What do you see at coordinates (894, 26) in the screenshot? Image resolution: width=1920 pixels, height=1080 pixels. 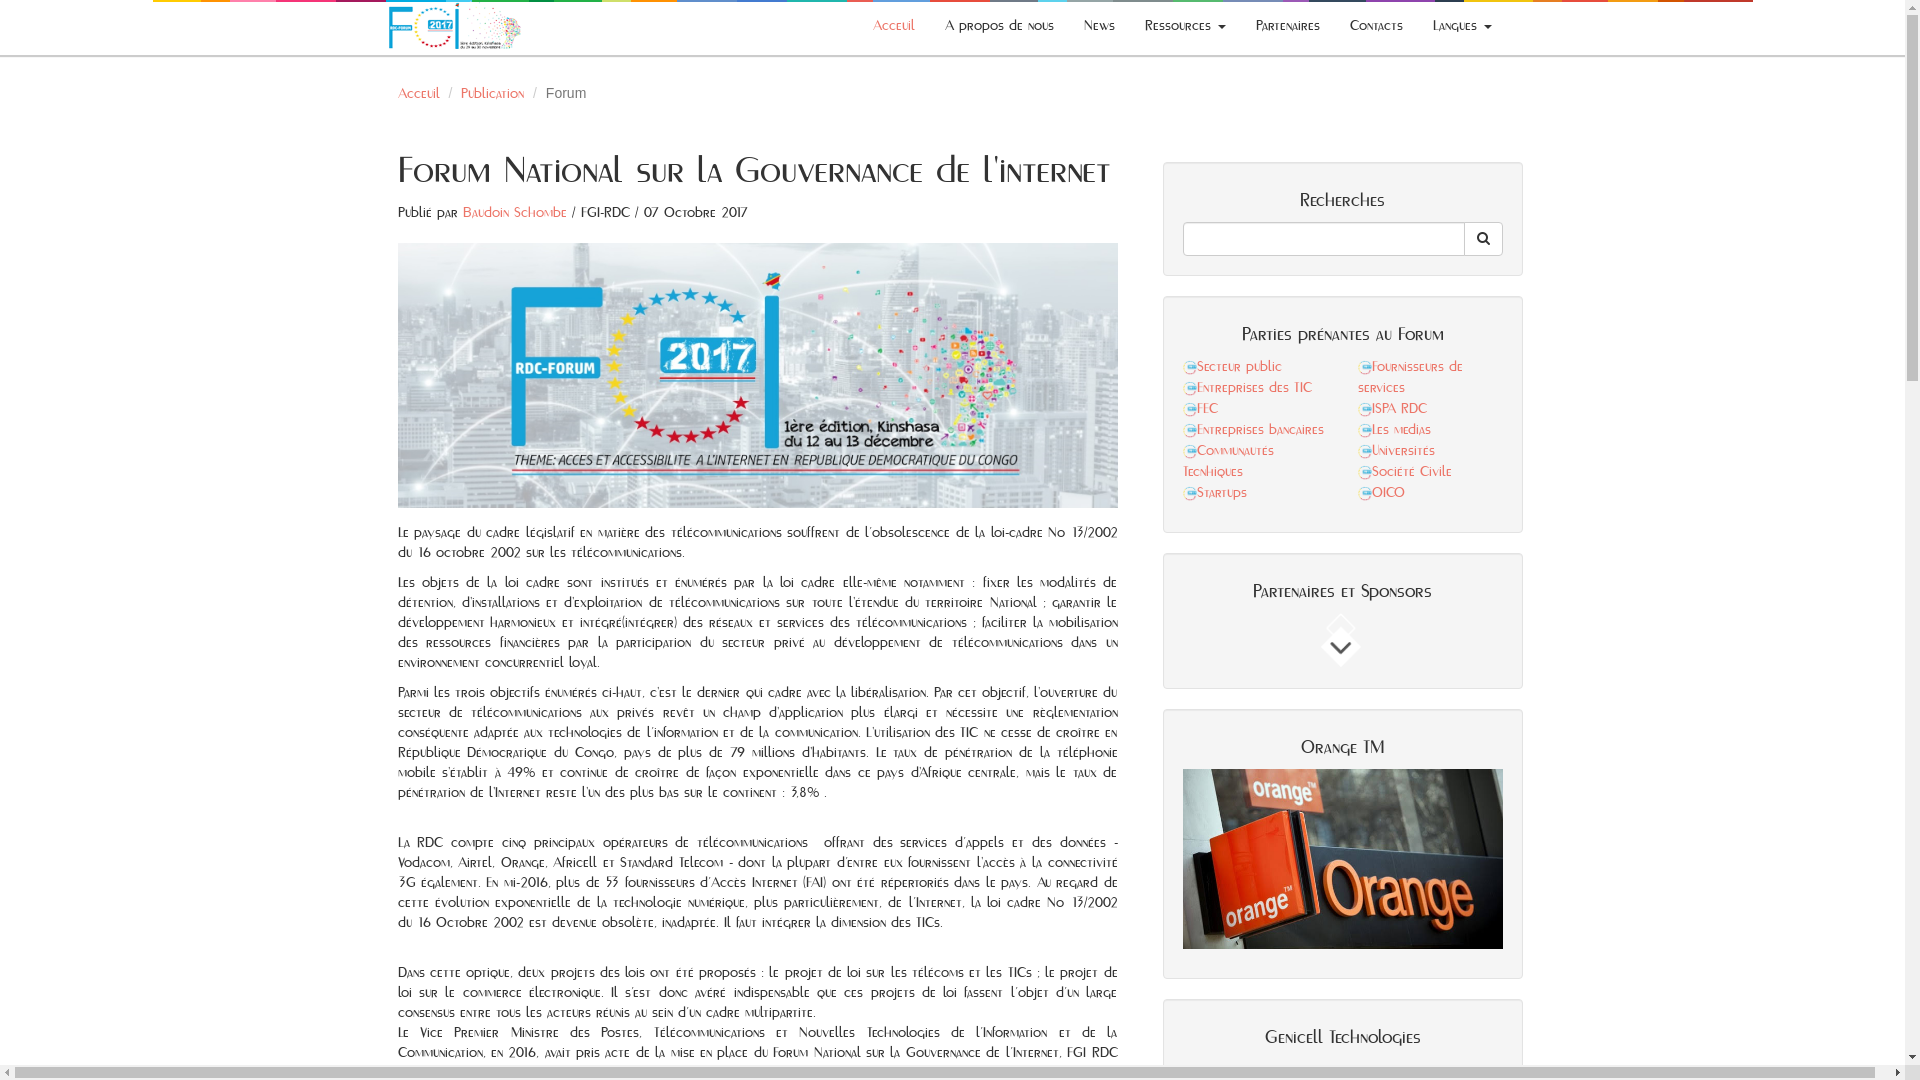 I see `Acceuil` at bounding box center [894, 26].